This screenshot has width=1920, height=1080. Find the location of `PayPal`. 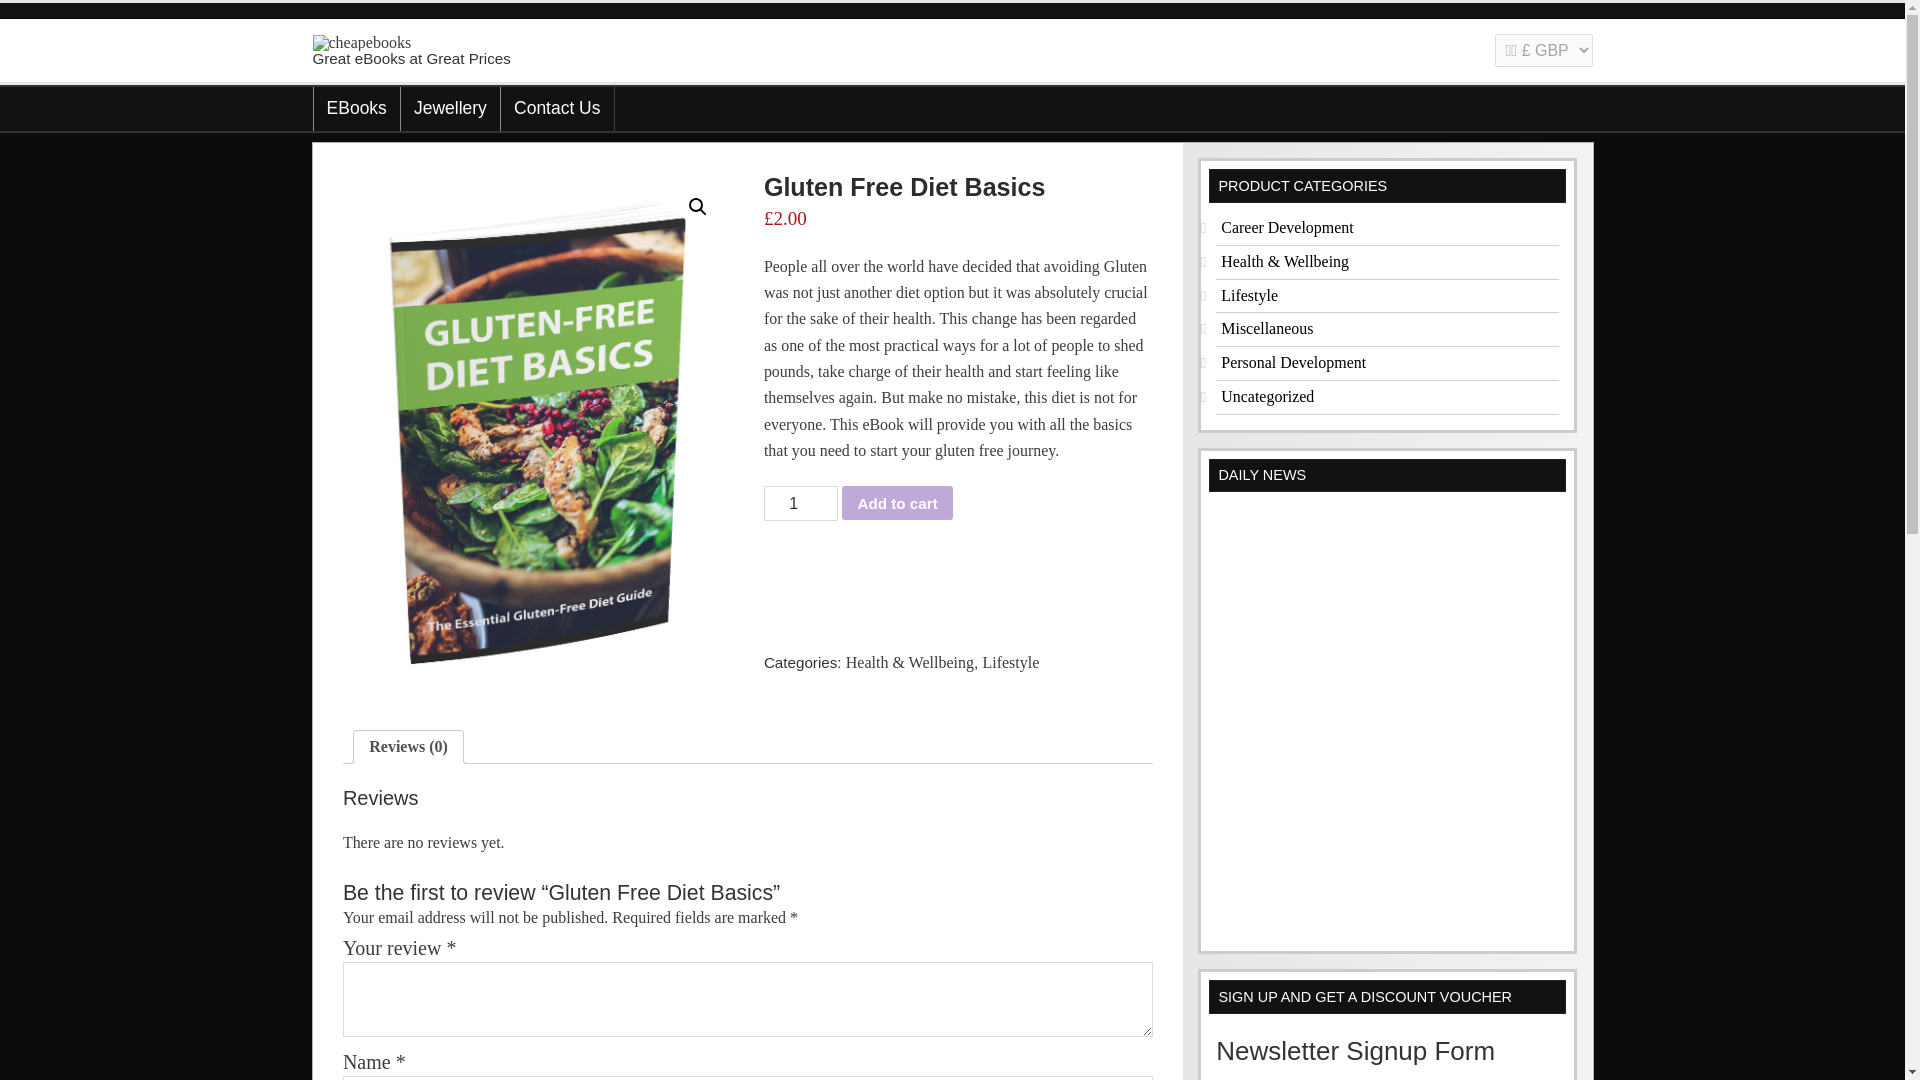

PayPal is located at coordinates (958, 573).